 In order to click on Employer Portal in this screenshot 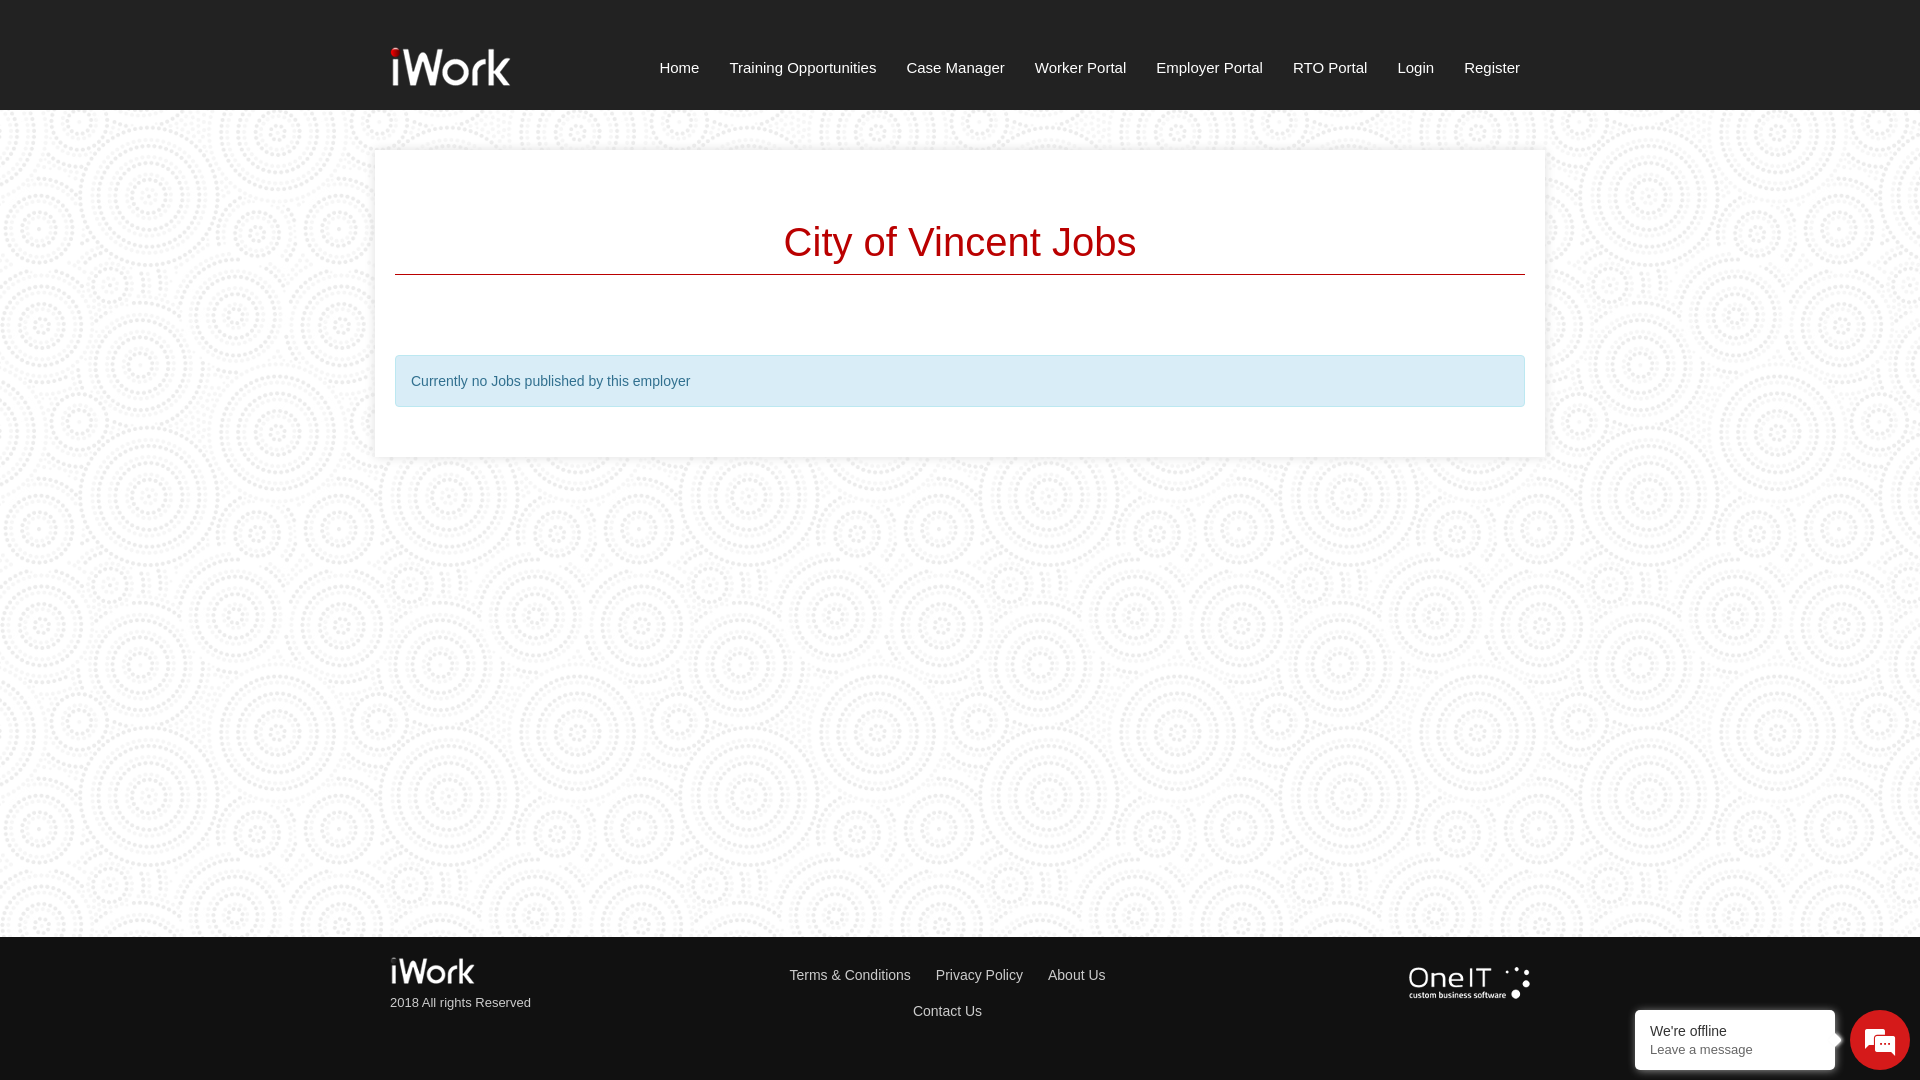, I will do `click(1210, 72)`.